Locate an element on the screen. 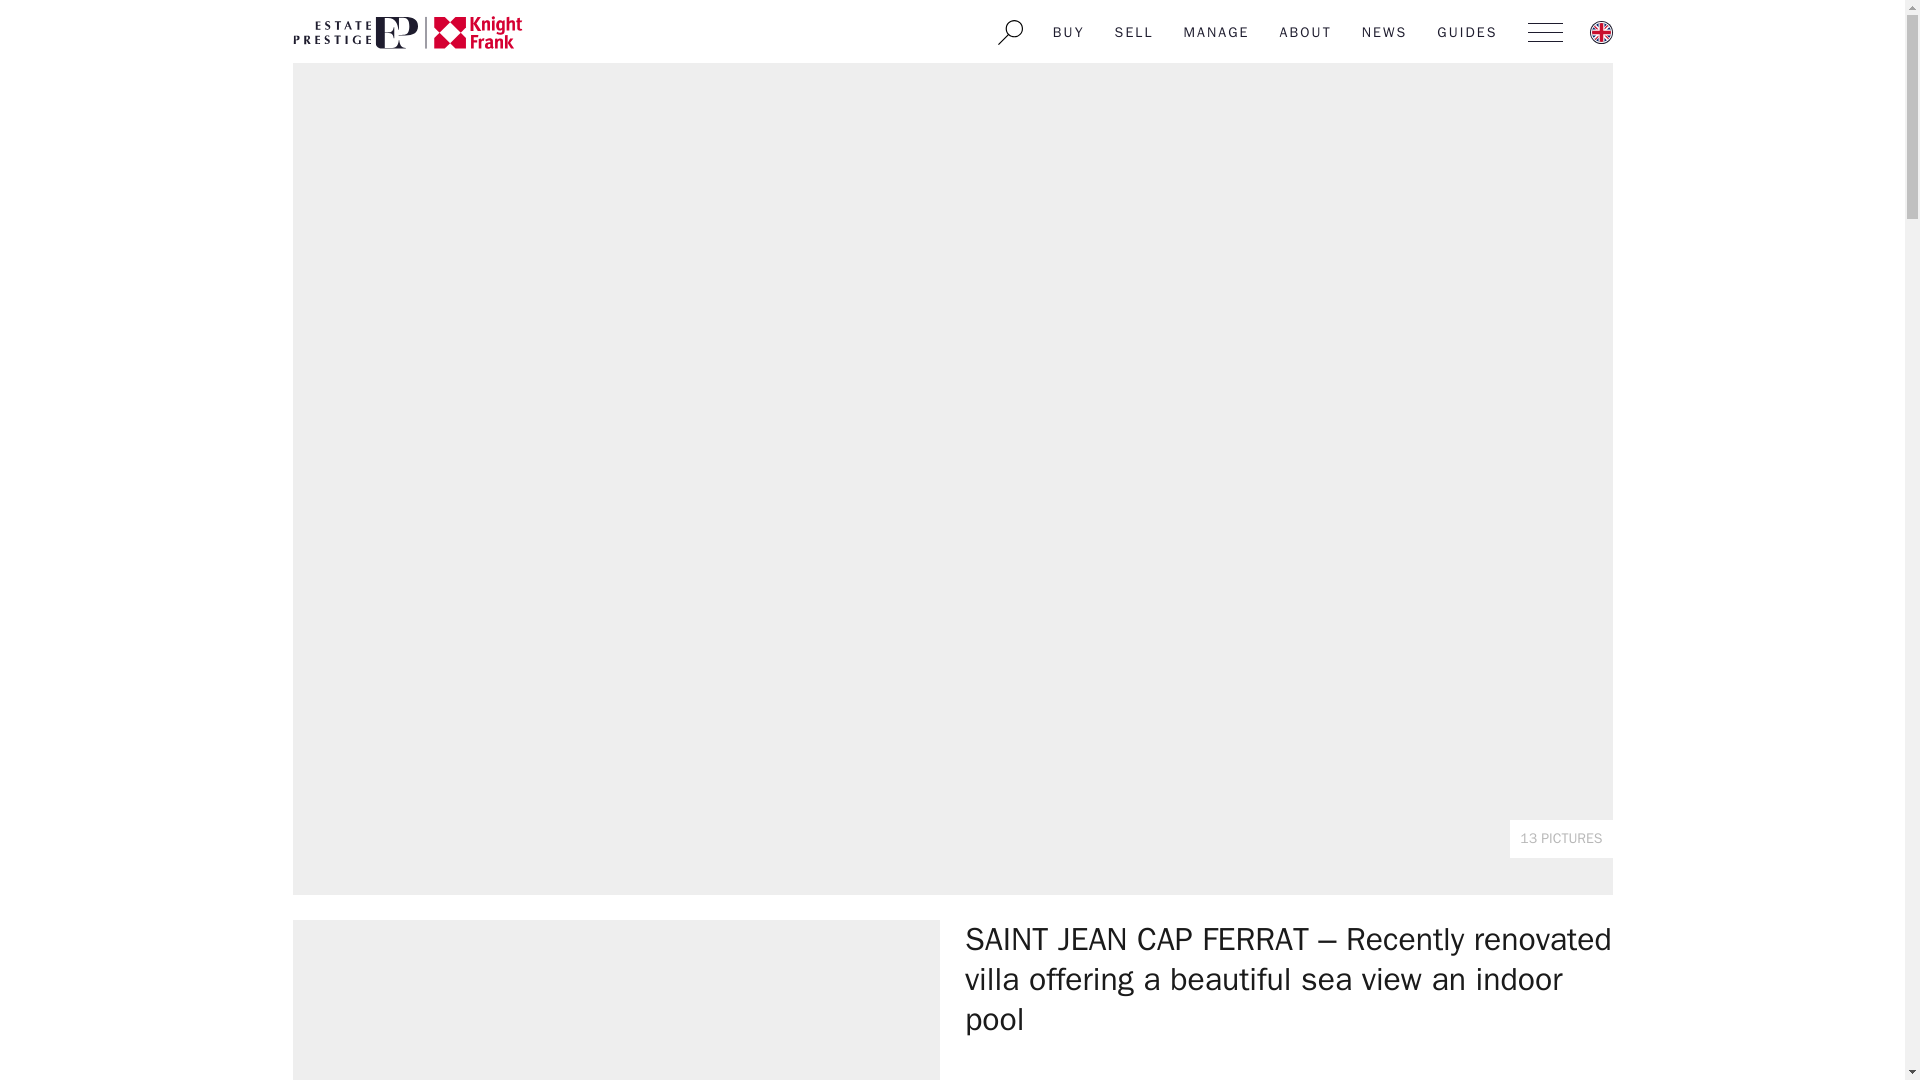 Image resolution: width=1920 pixels, height=1080 pixels. SELL is located at coordinates (1134, 32).